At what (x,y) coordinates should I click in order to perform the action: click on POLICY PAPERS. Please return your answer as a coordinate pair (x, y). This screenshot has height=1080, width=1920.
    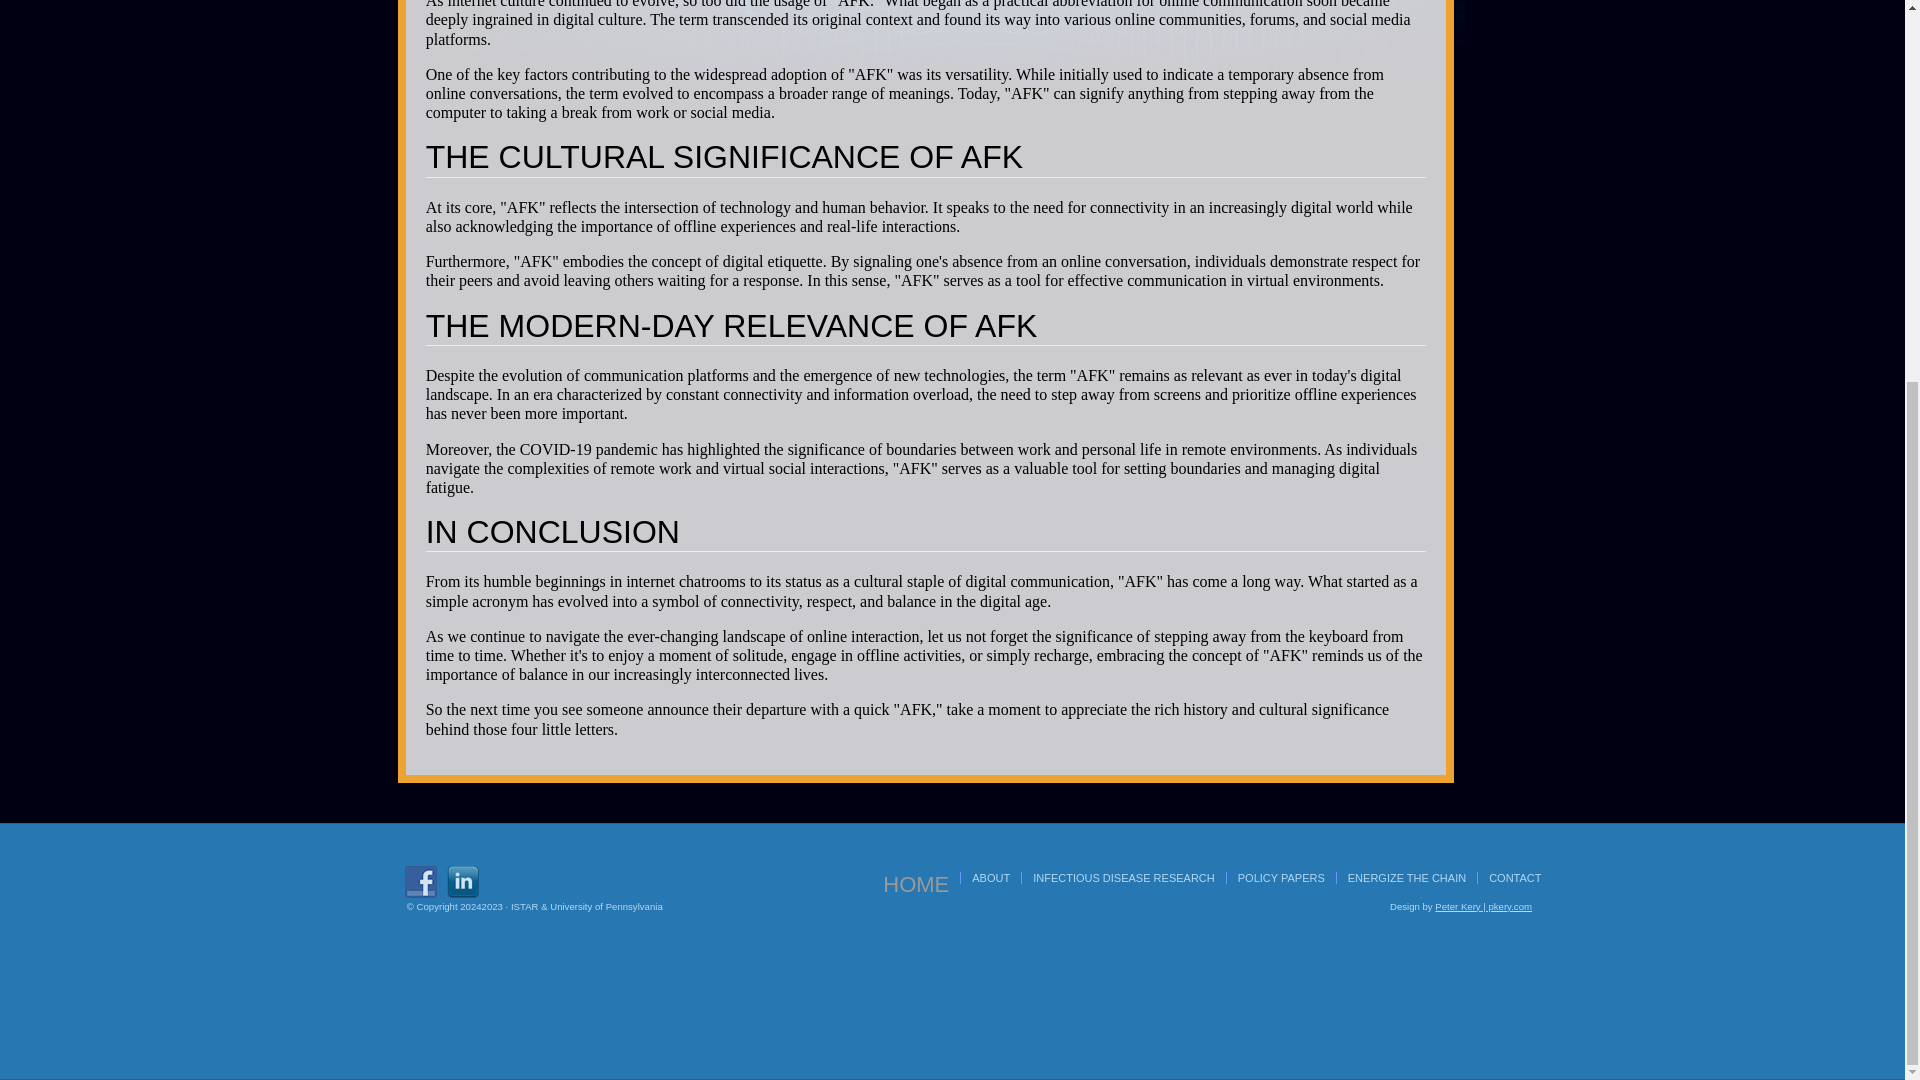
    Looking at the image, I should click on (1281, 878).